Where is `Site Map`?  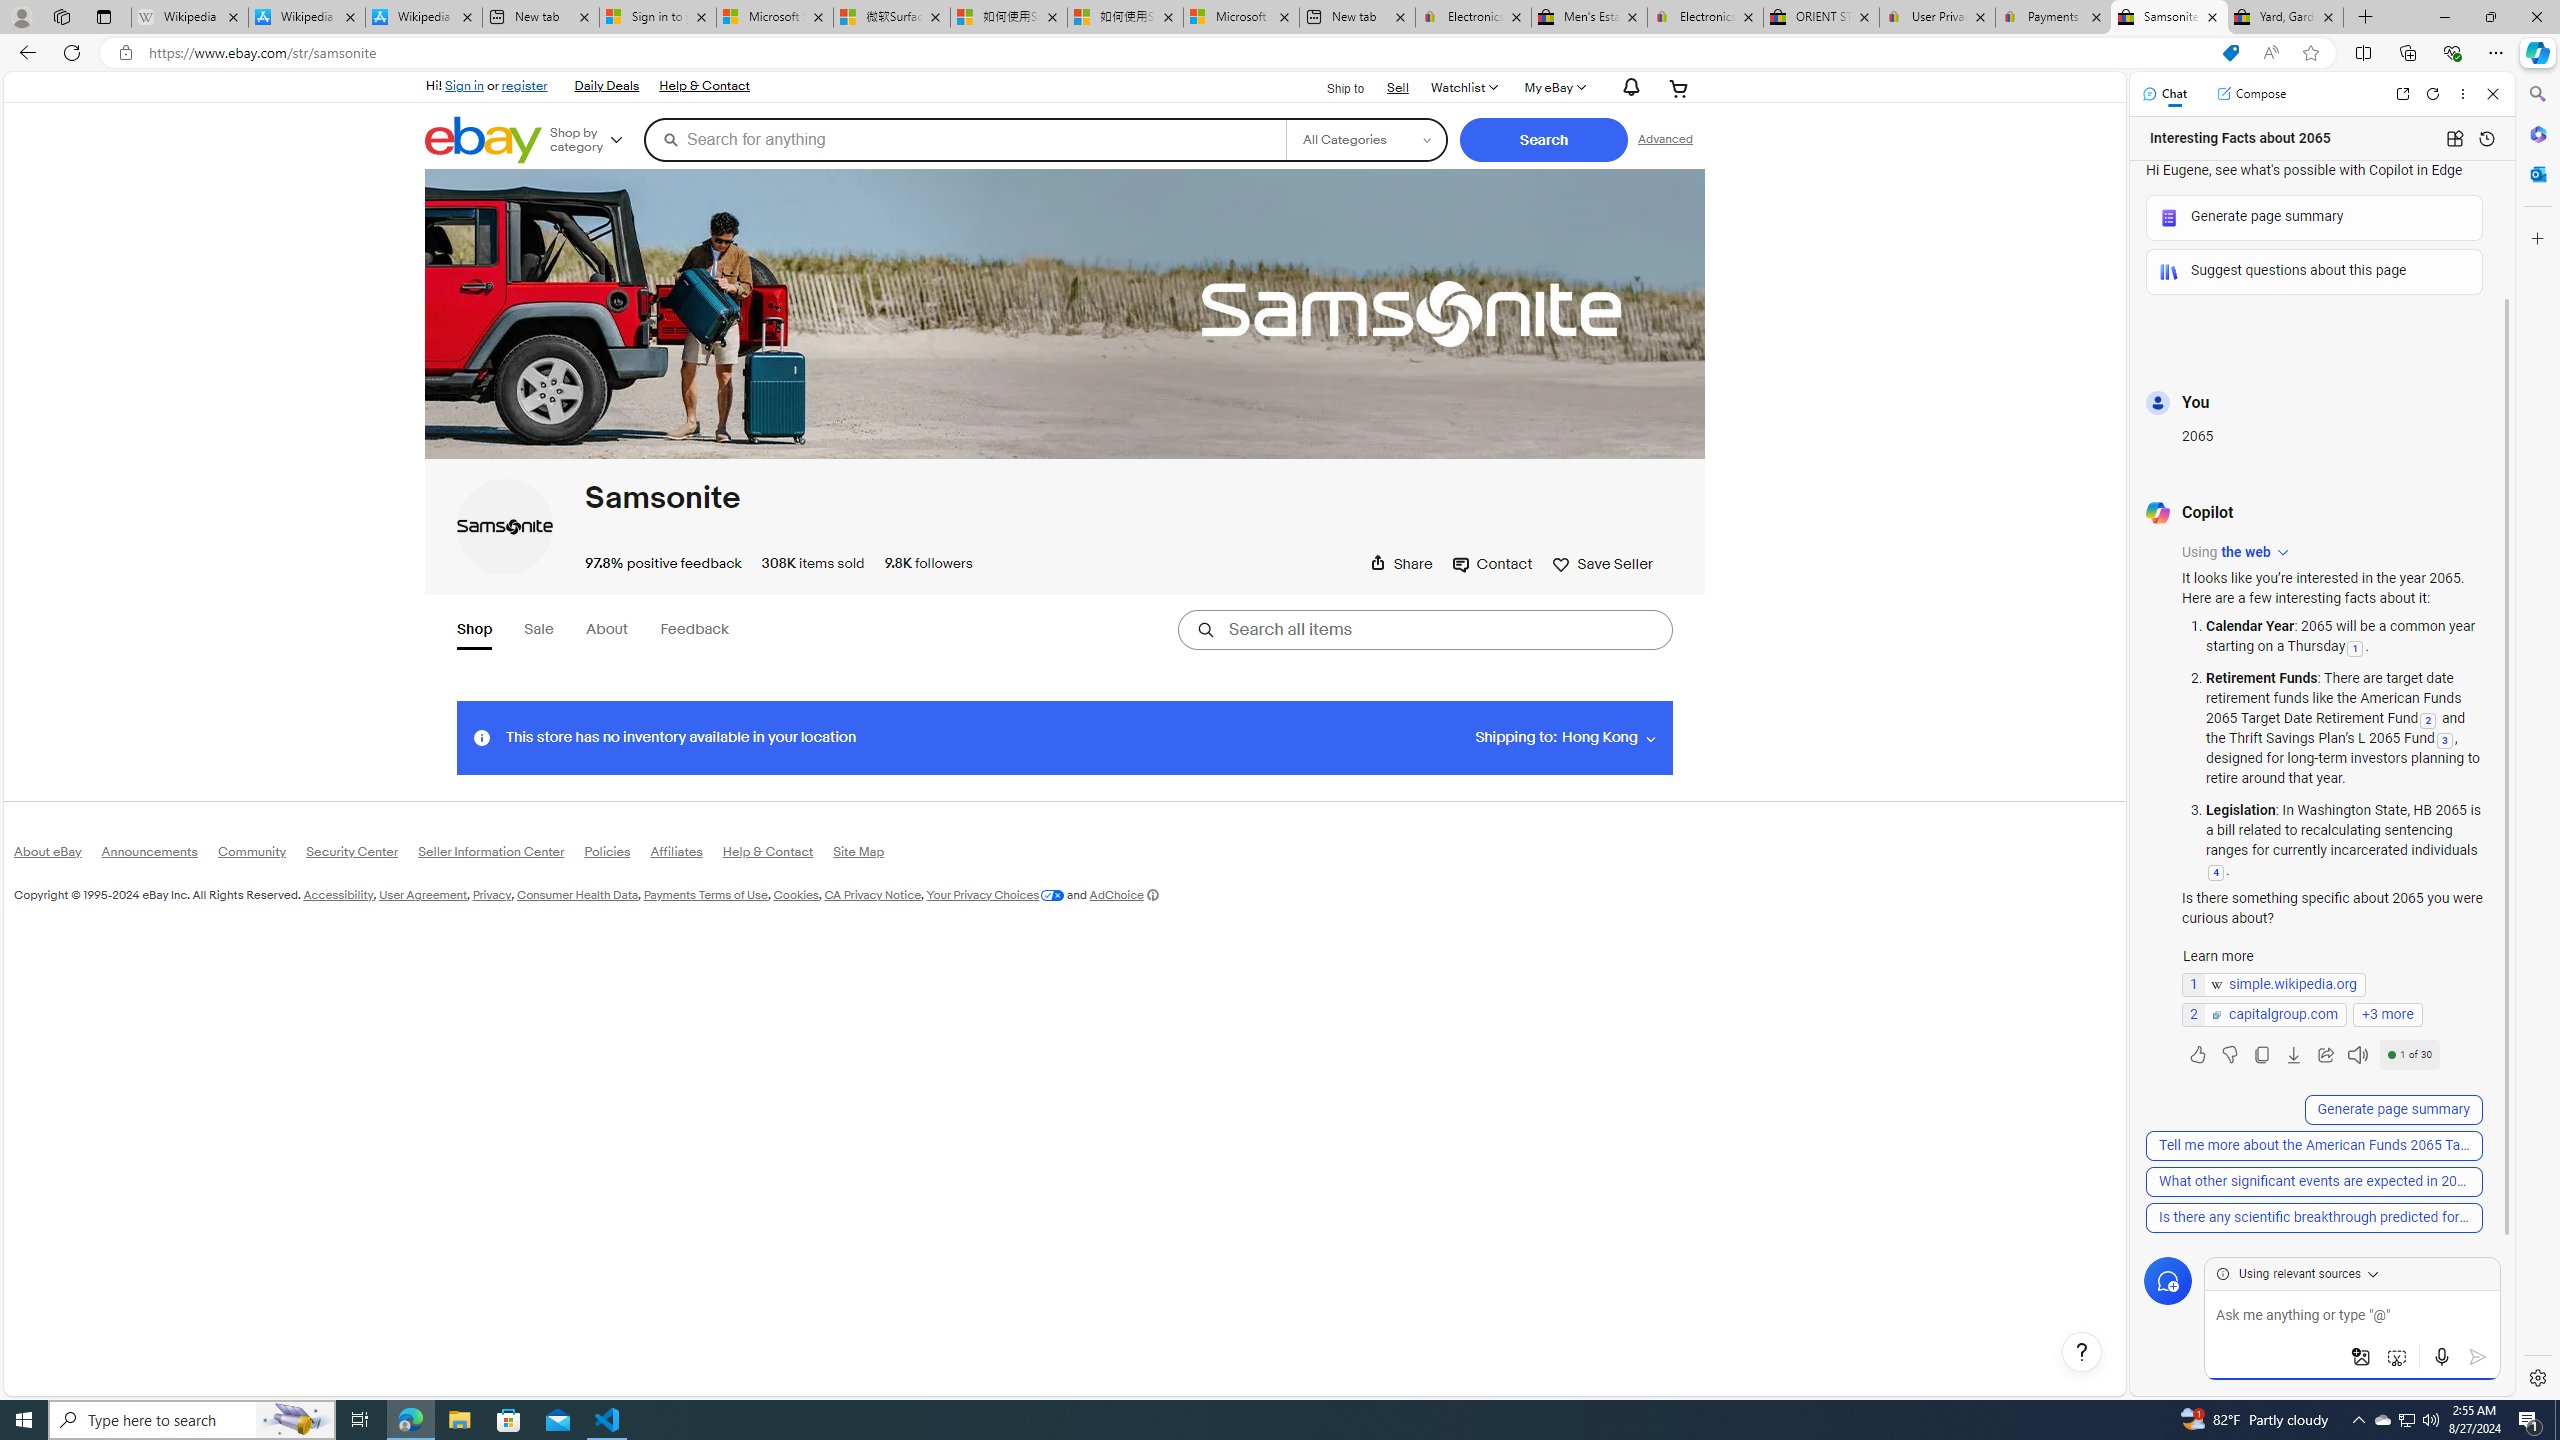 Site Map is located at coordinates (869, 856).